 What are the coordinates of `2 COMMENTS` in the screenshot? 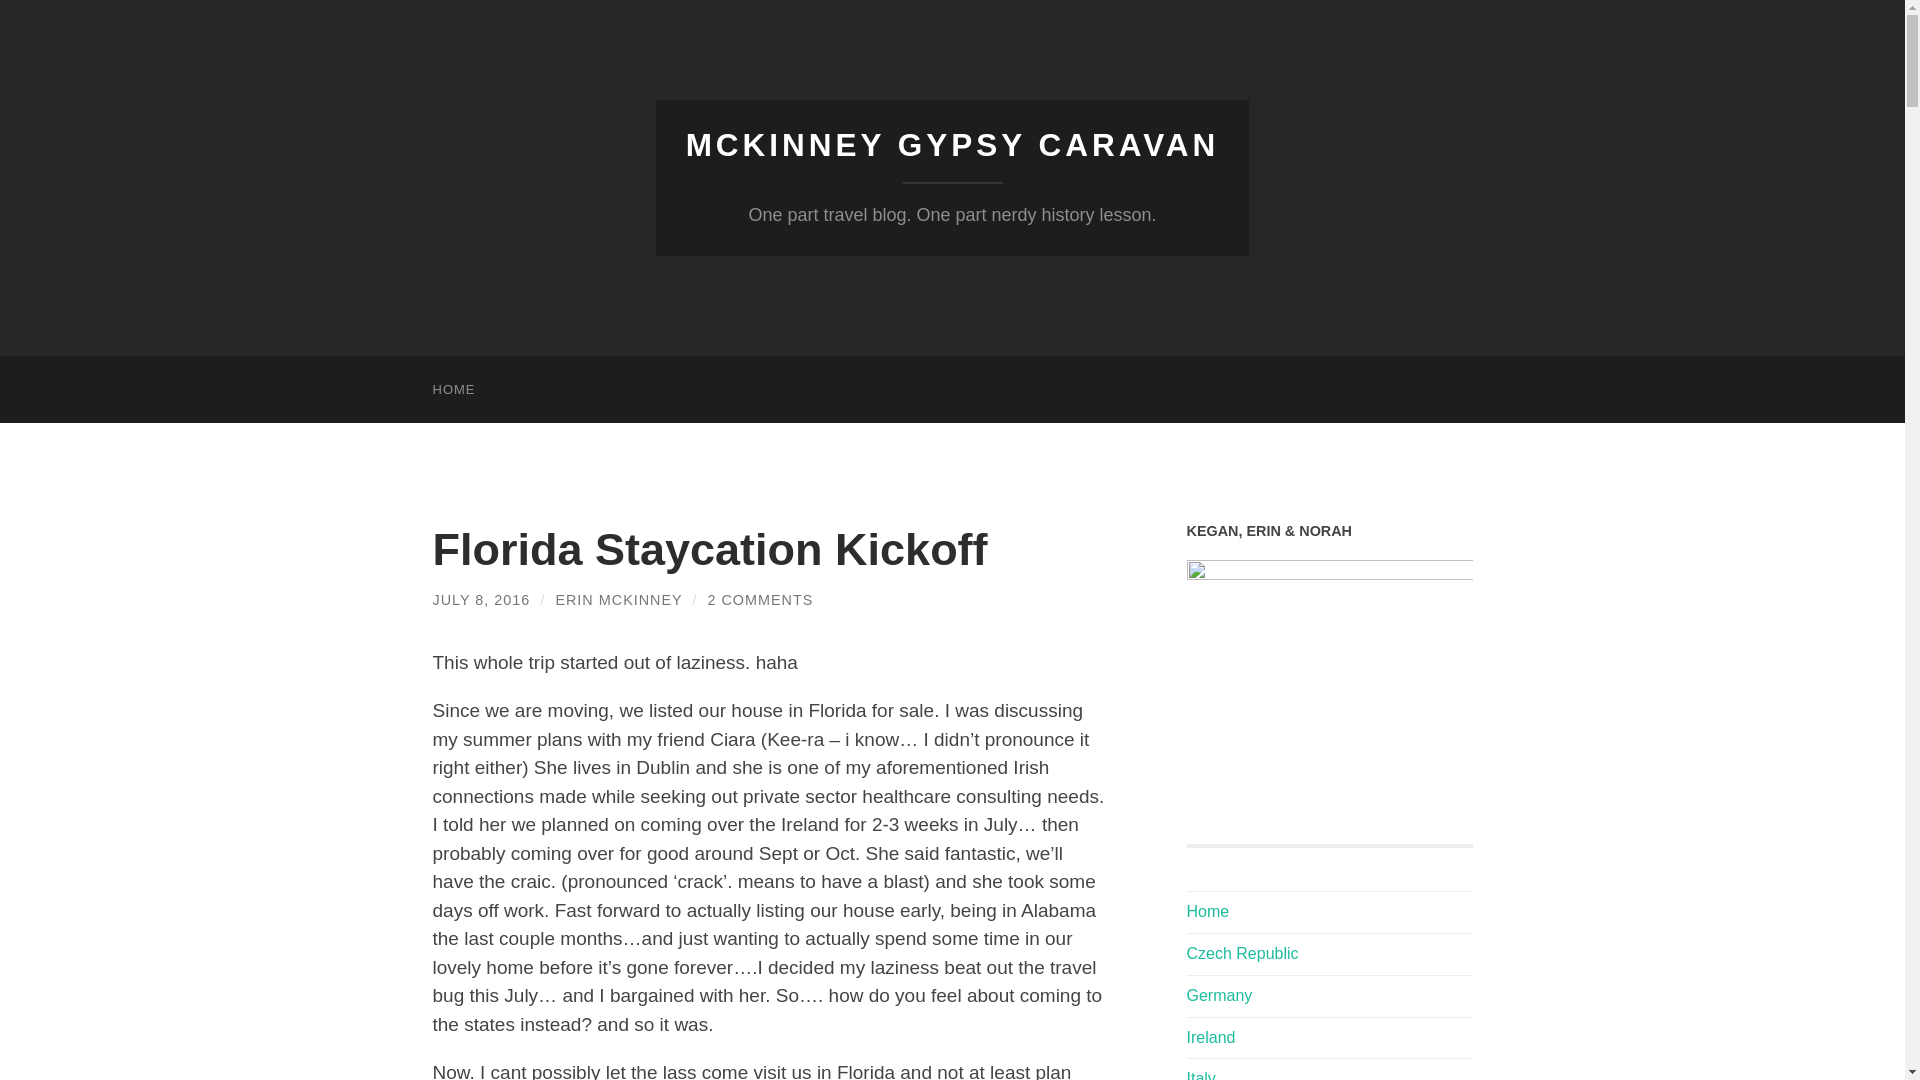 It's located at (759, 600).